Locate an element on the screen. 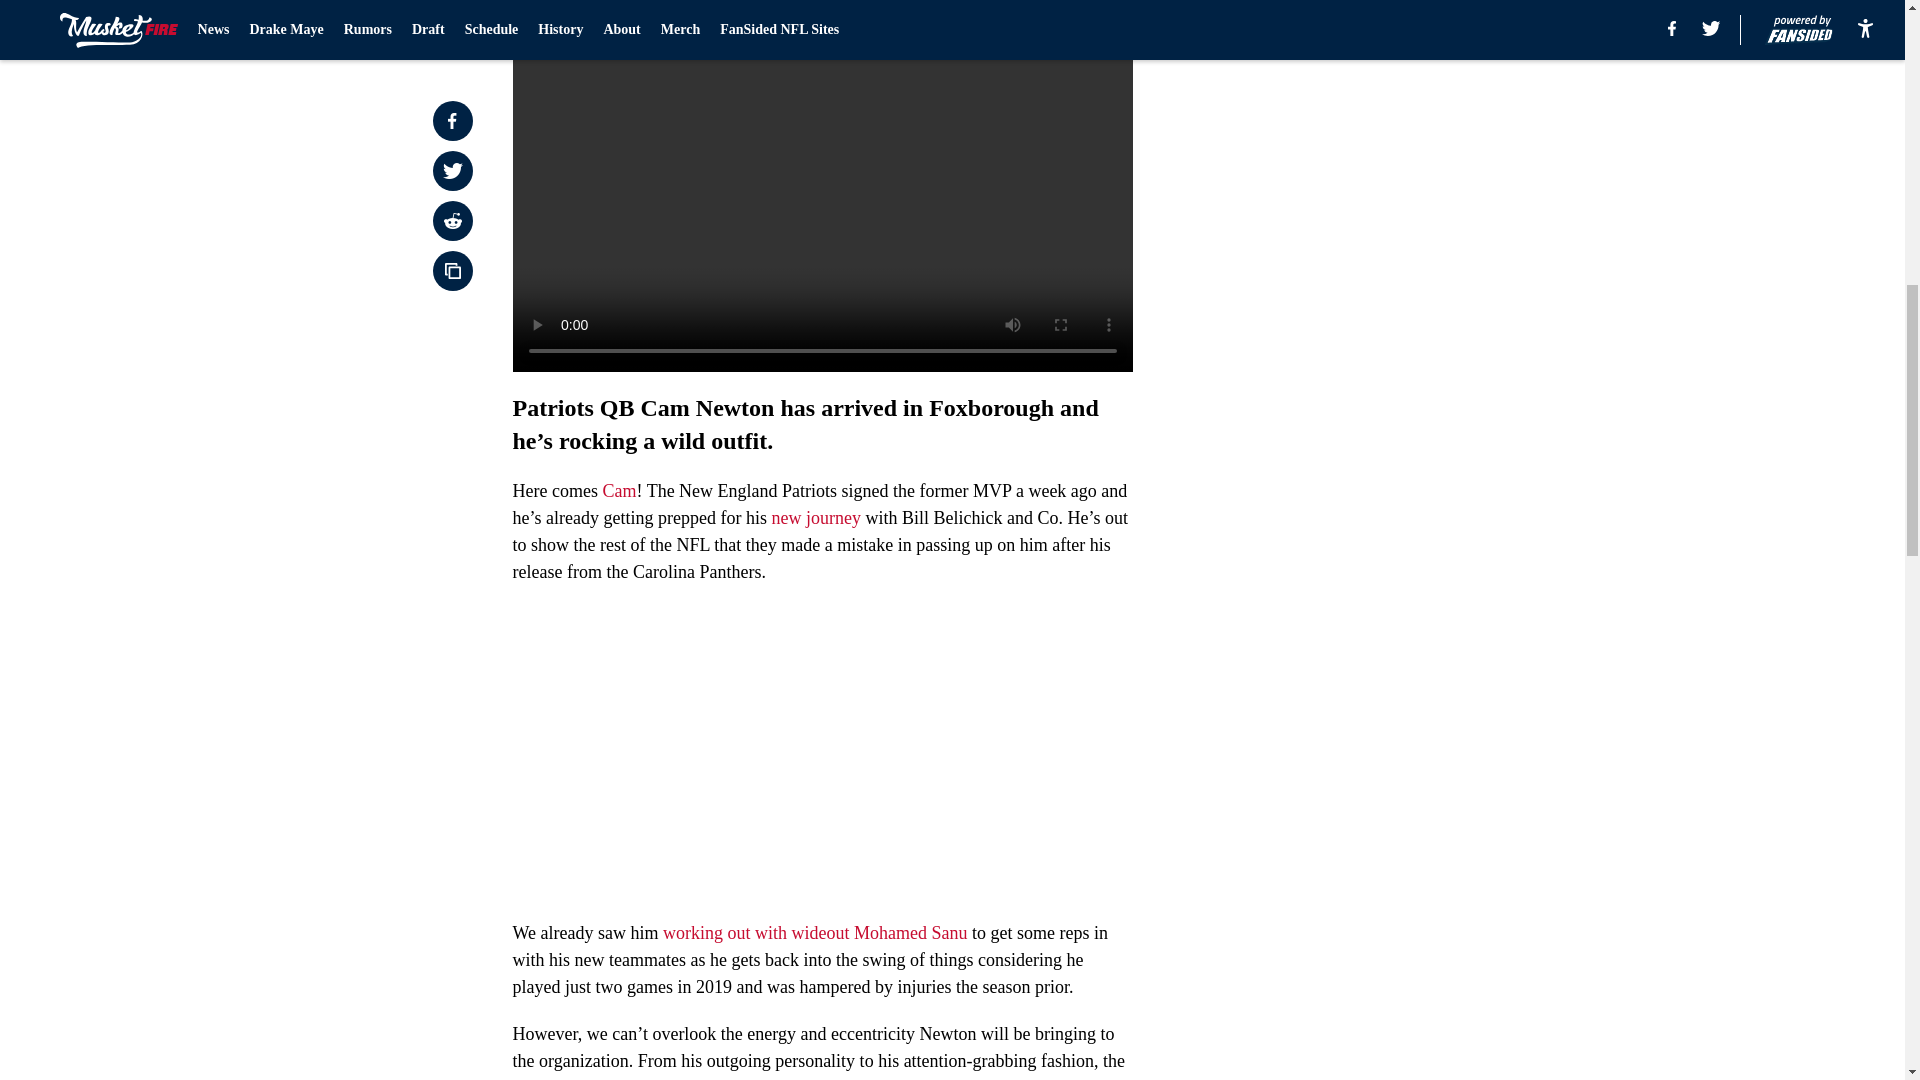 This screenshot has height=1080, width=1920. 3rd party ad content is located at coordinates (1382, 438).